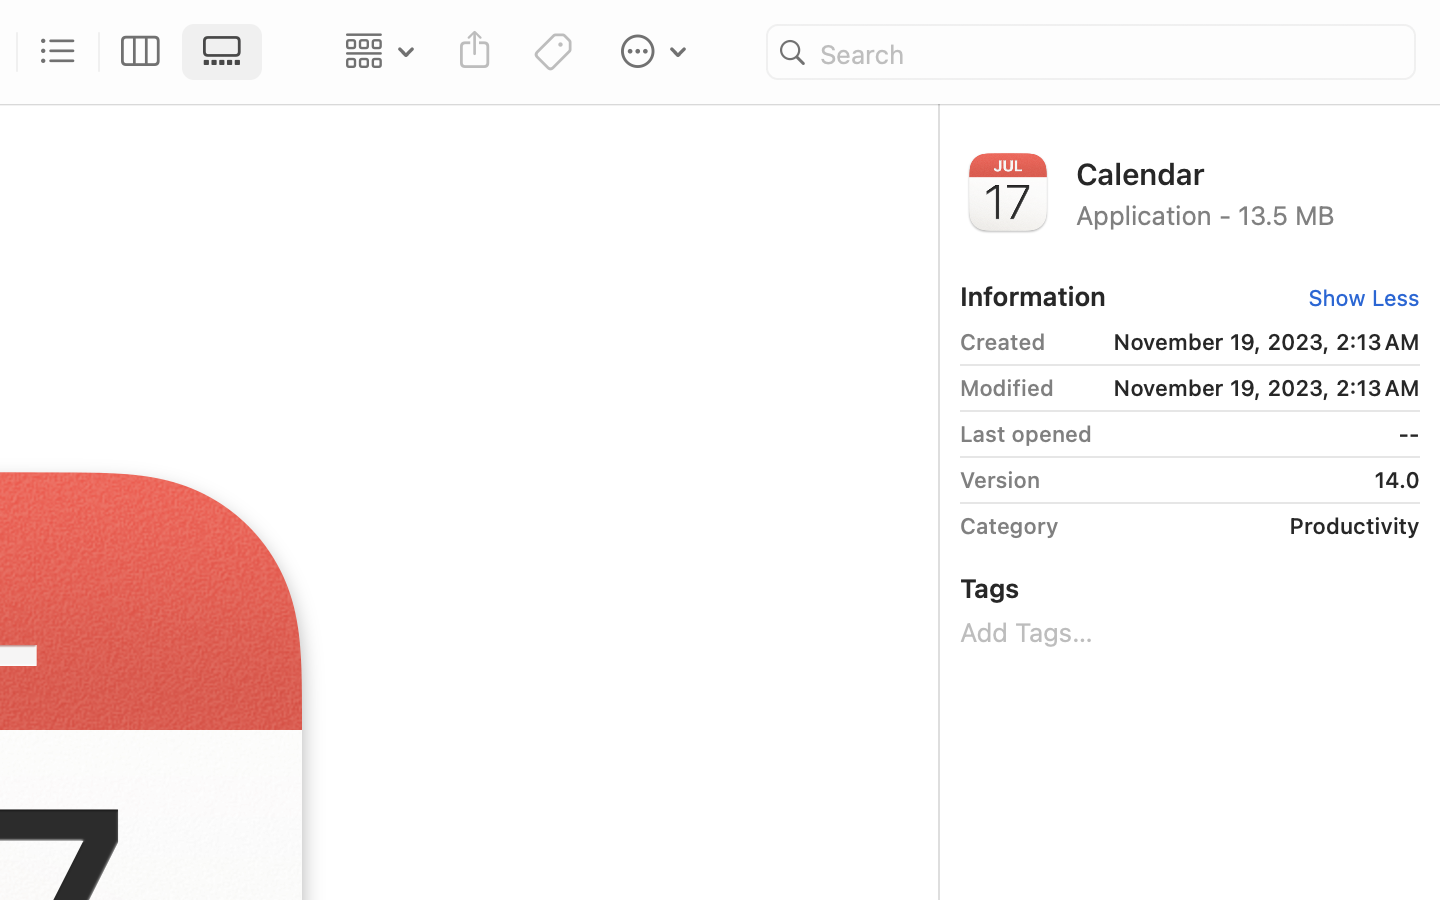 The image size is (1440, 900). I want to click on Tags, so click(990, 588).